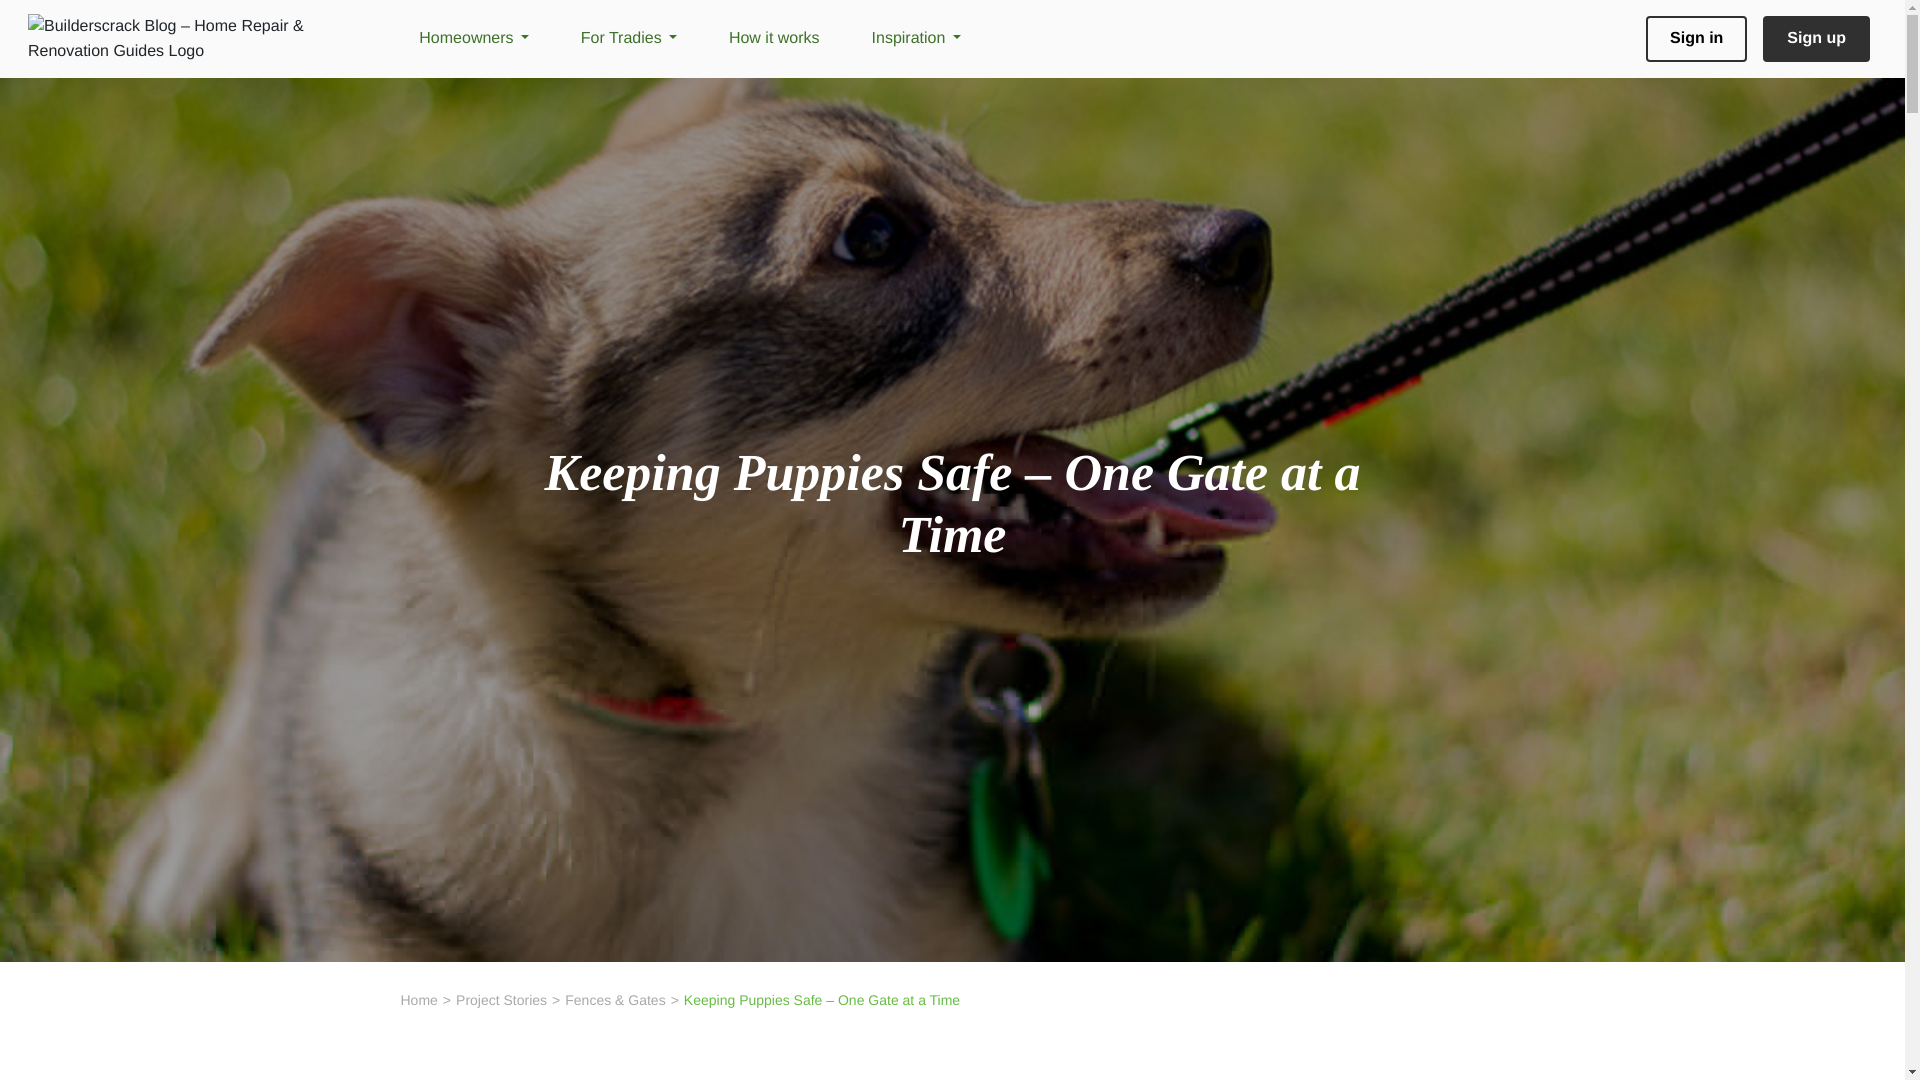 The width and height of the screenshot is (1920, 1080). I want to click on How it works, so click(774, 39).